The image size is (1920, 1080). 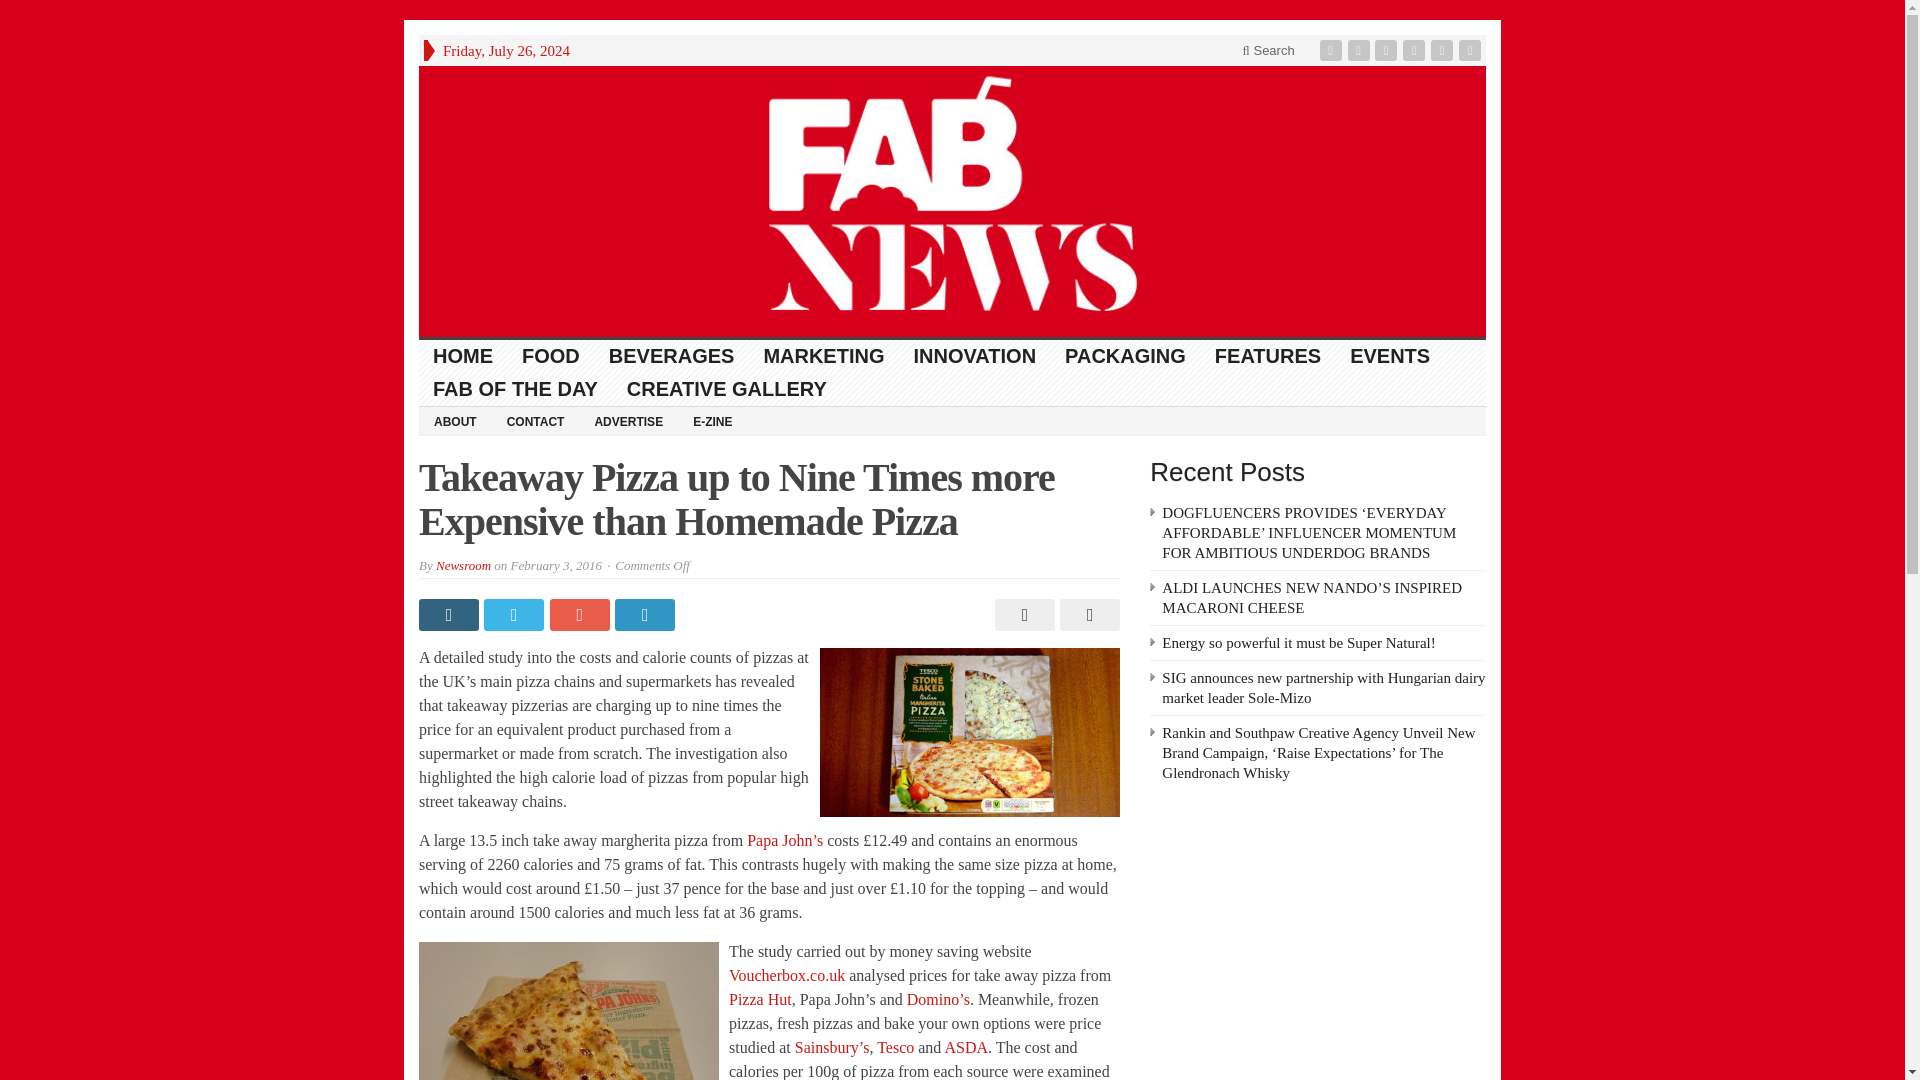 I want to click on FOOD, so click(x=552, y=356).